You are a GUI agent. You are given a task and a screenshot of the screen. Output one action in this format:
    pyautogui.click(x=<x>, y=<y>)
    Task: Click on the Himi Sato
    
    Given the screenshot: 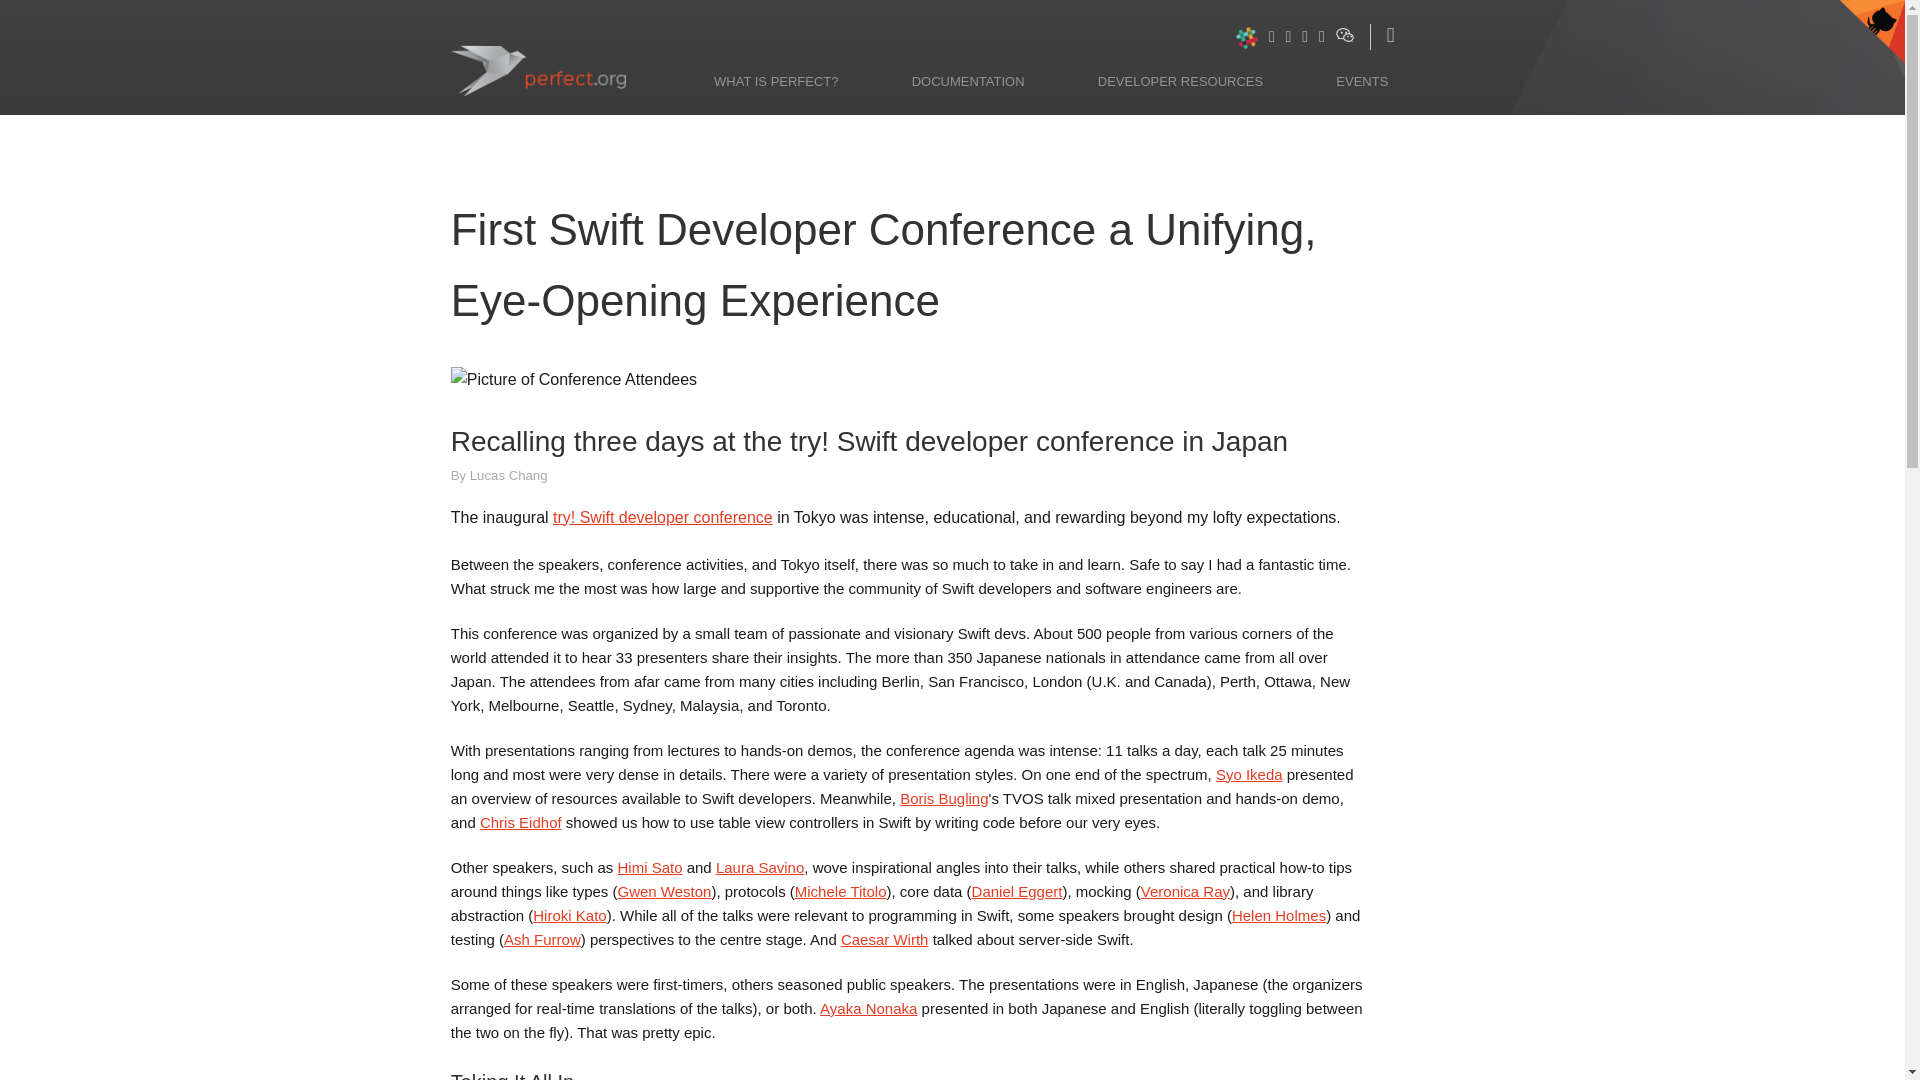 What is the action you would take?
    pyautogui.click(x=648, y=866)
    